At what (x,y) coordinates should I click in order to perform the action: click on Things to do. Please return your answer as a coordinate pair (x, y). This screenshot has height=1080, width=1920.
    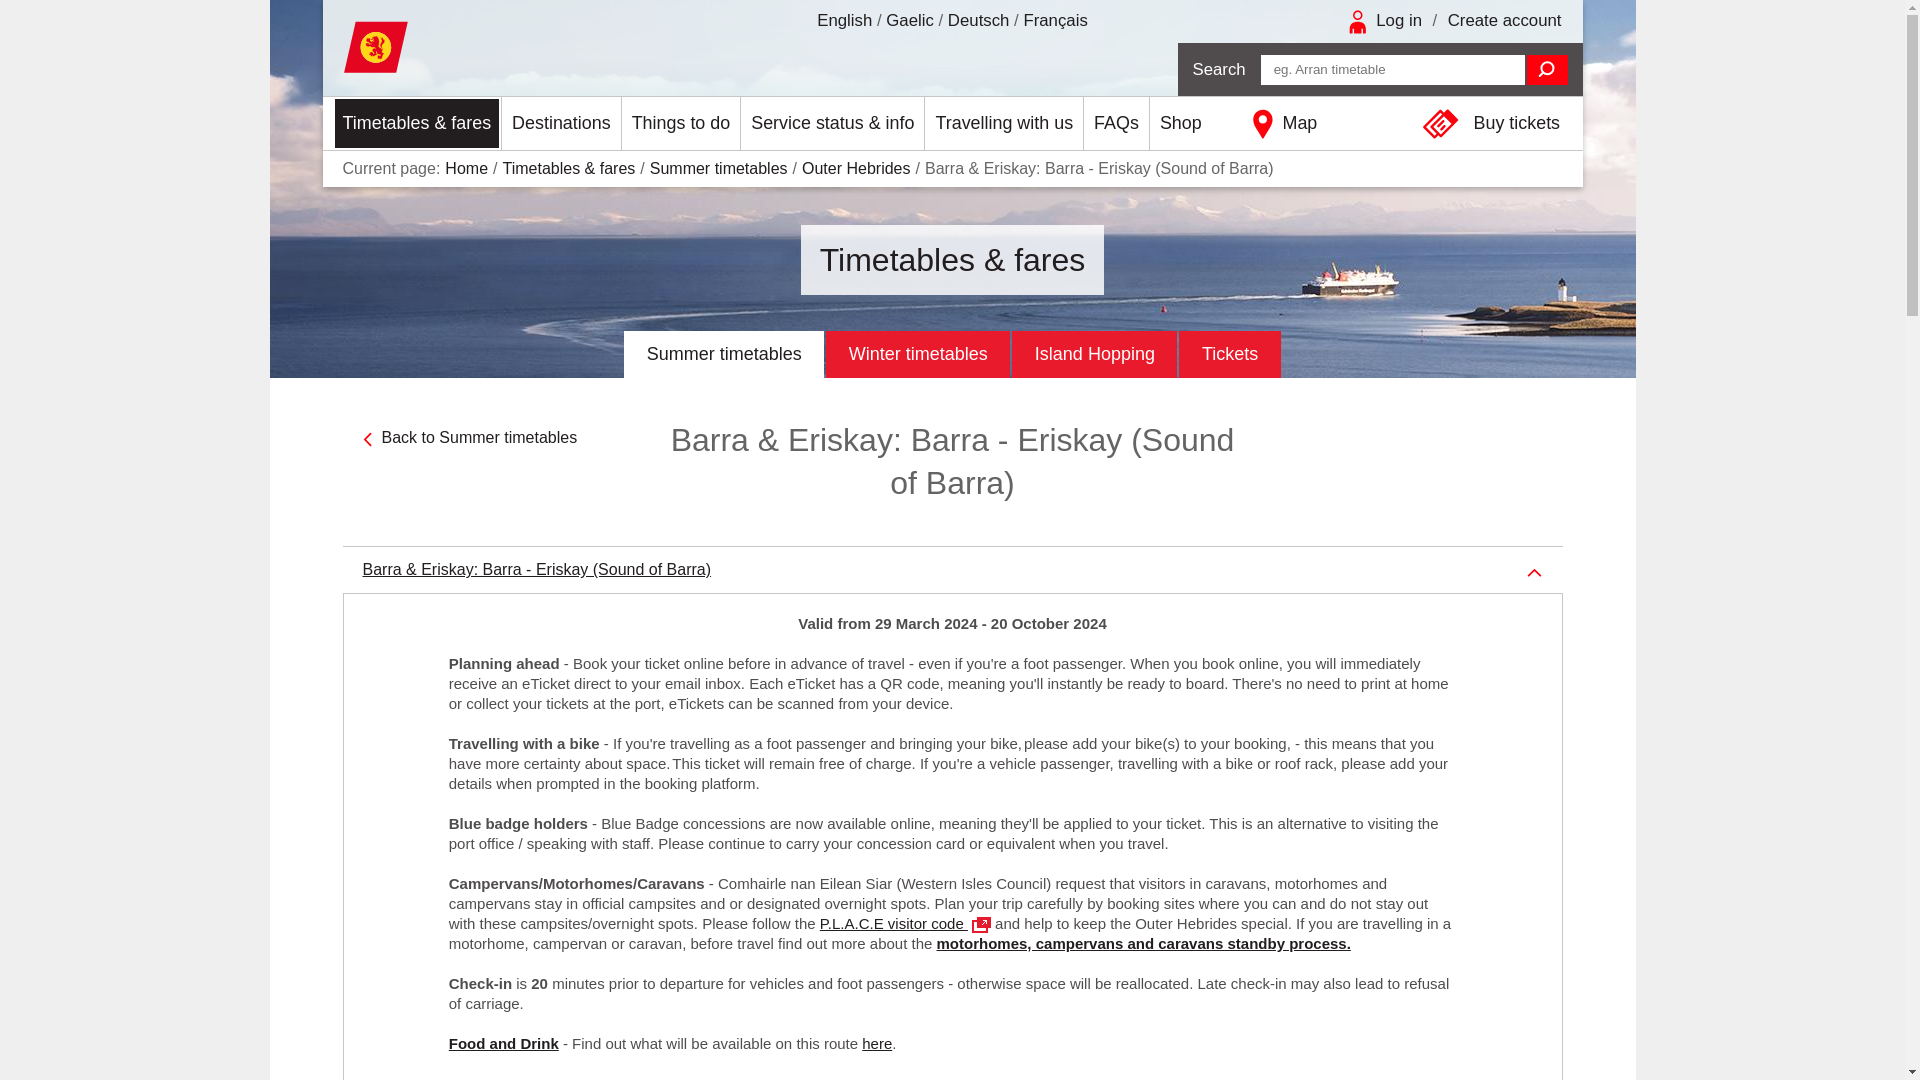
    Looking at the image, I should click on (682, 124).